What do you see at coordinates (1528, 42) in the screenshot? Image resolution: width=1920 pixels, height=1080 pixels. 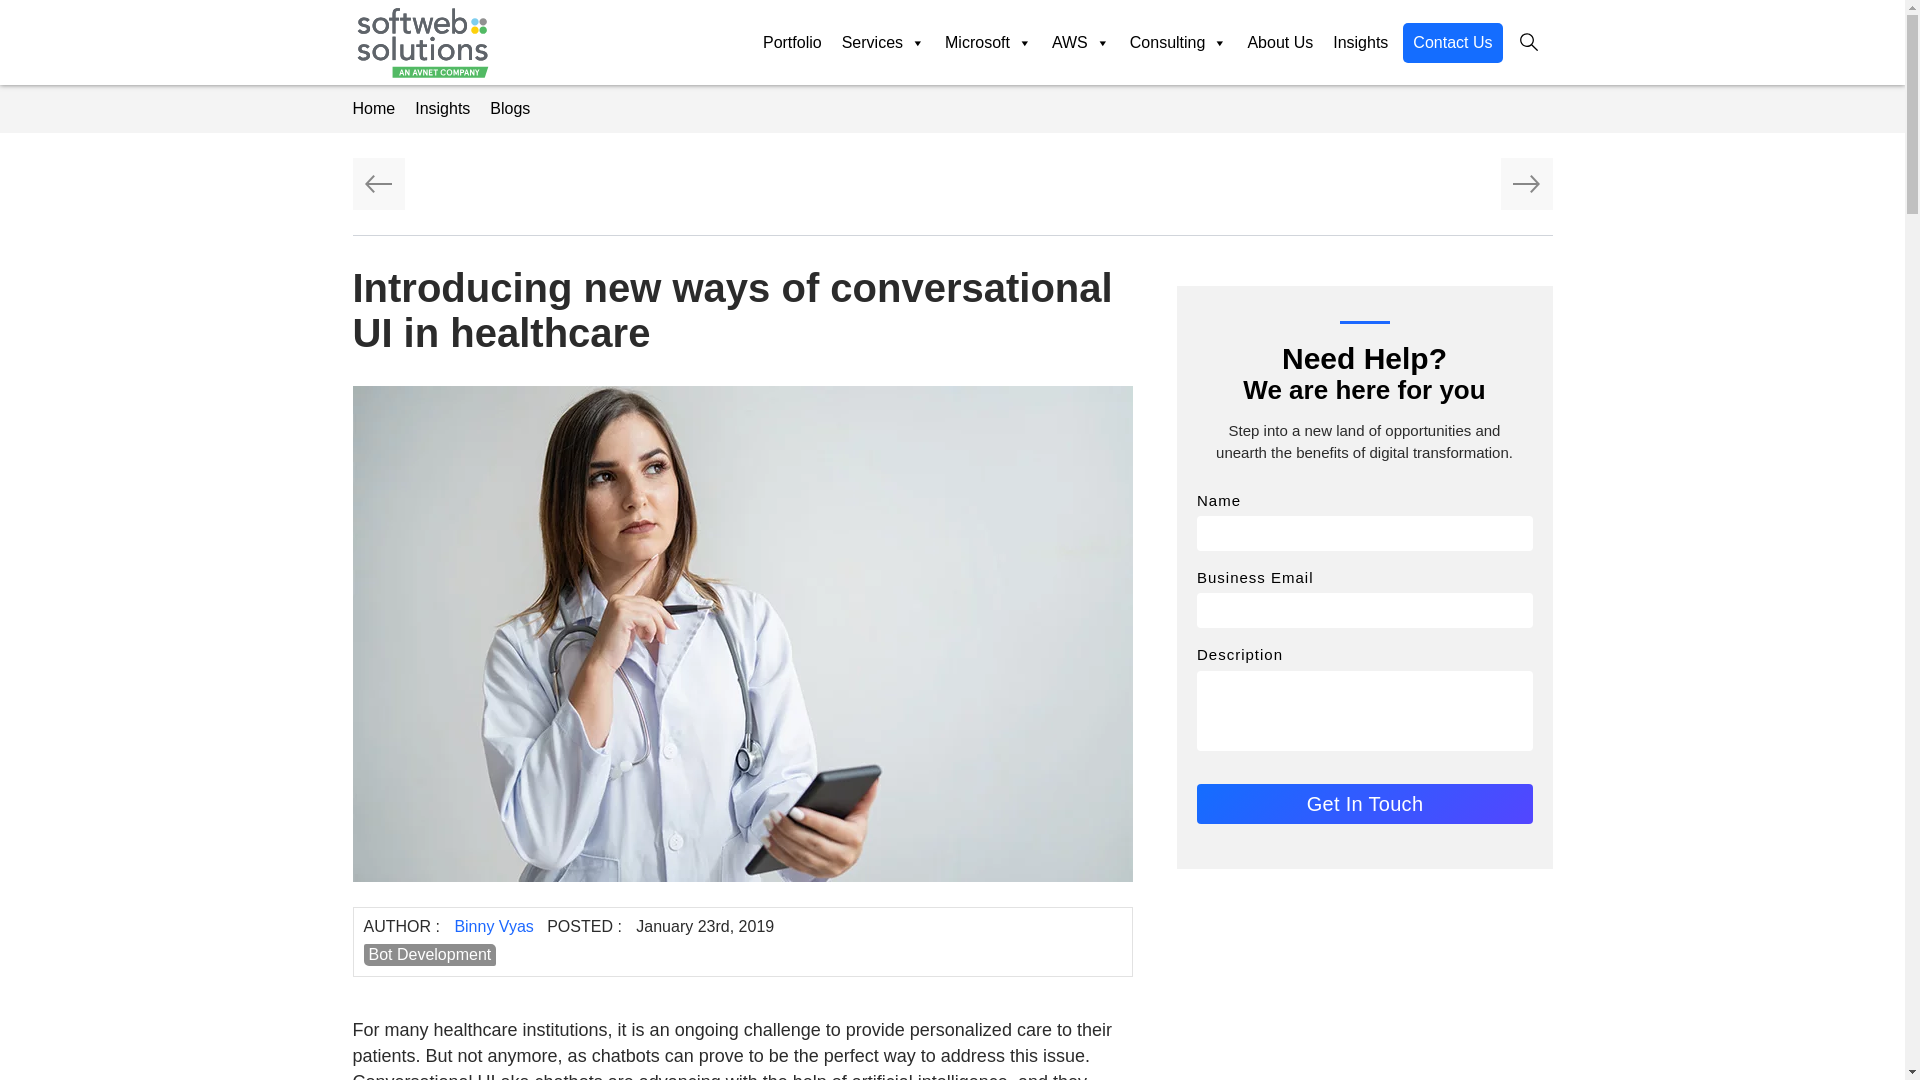 I see `search` at bounding box center [1528, 42].